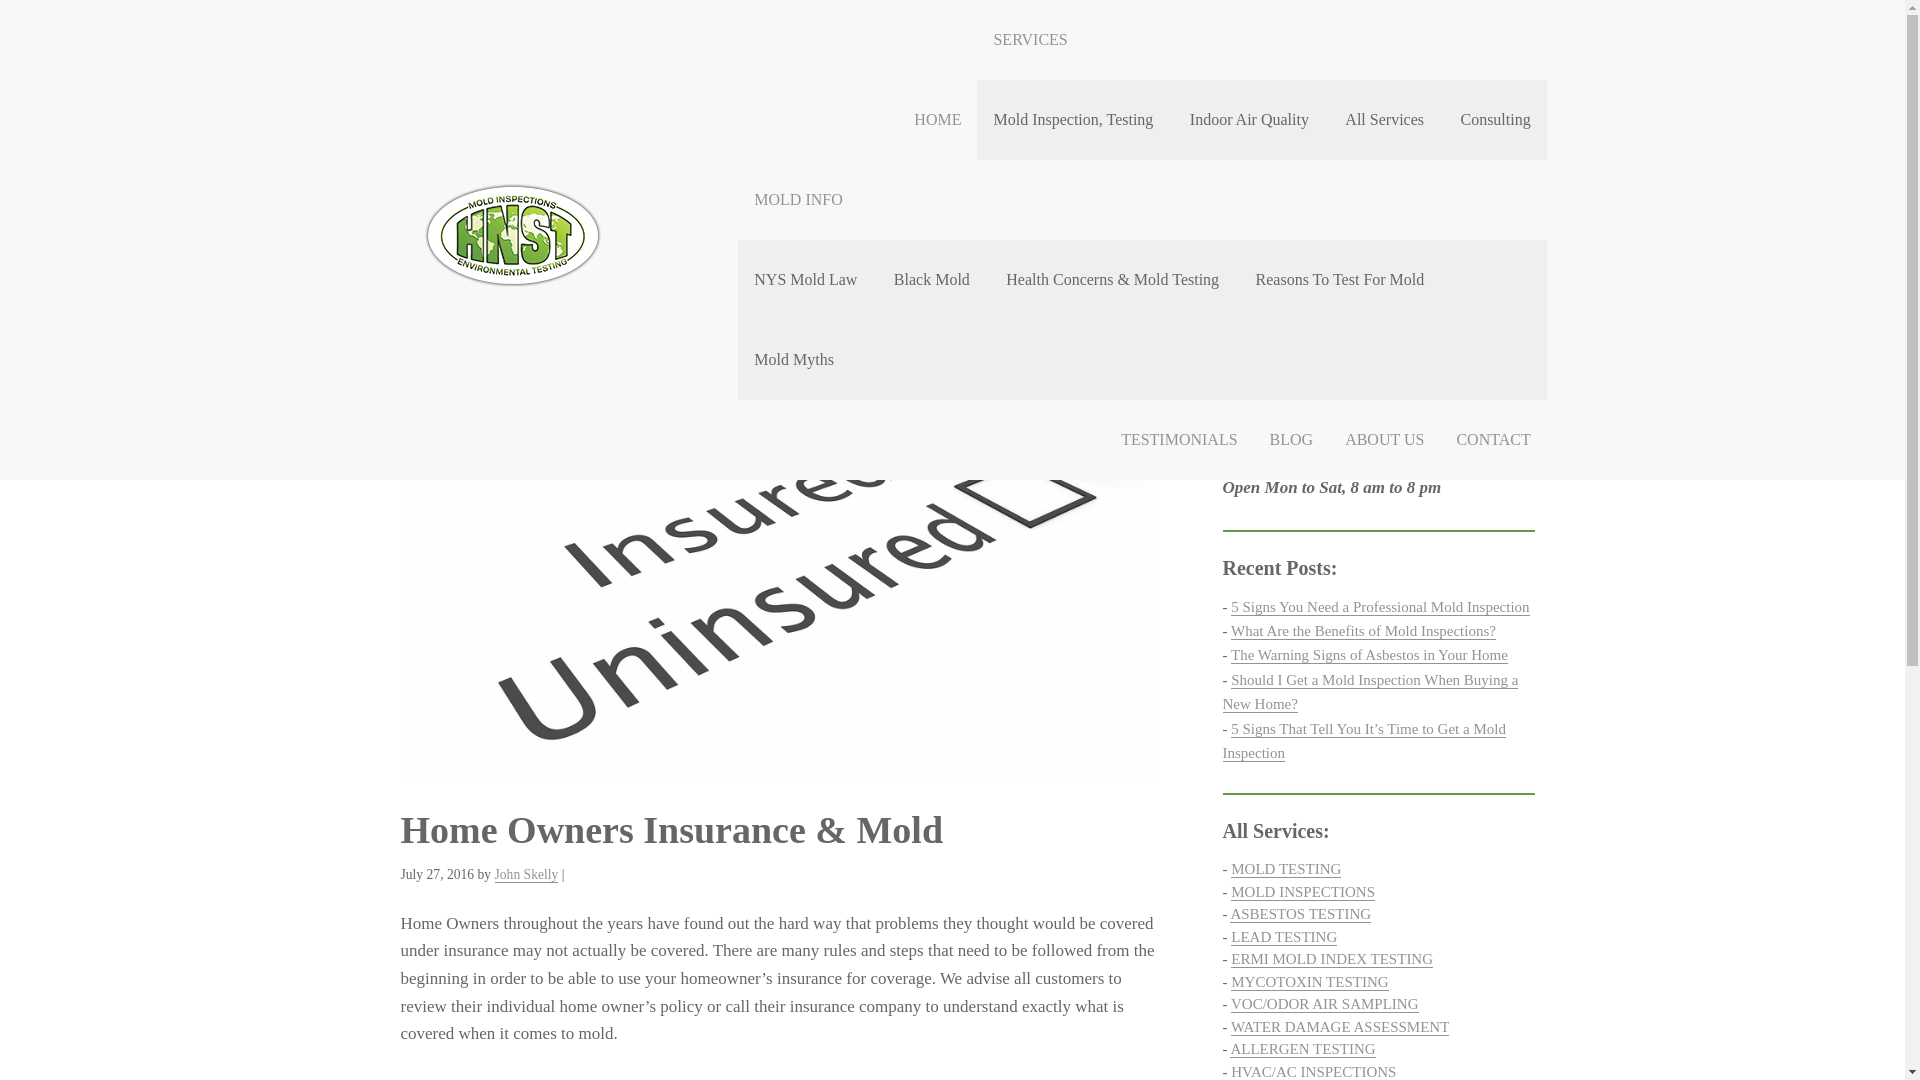 The height and width of the screenshot is (1080, 1920). I want to click on 5 Signs You Need a Professional Mold Inspection, so click(1379, 607).